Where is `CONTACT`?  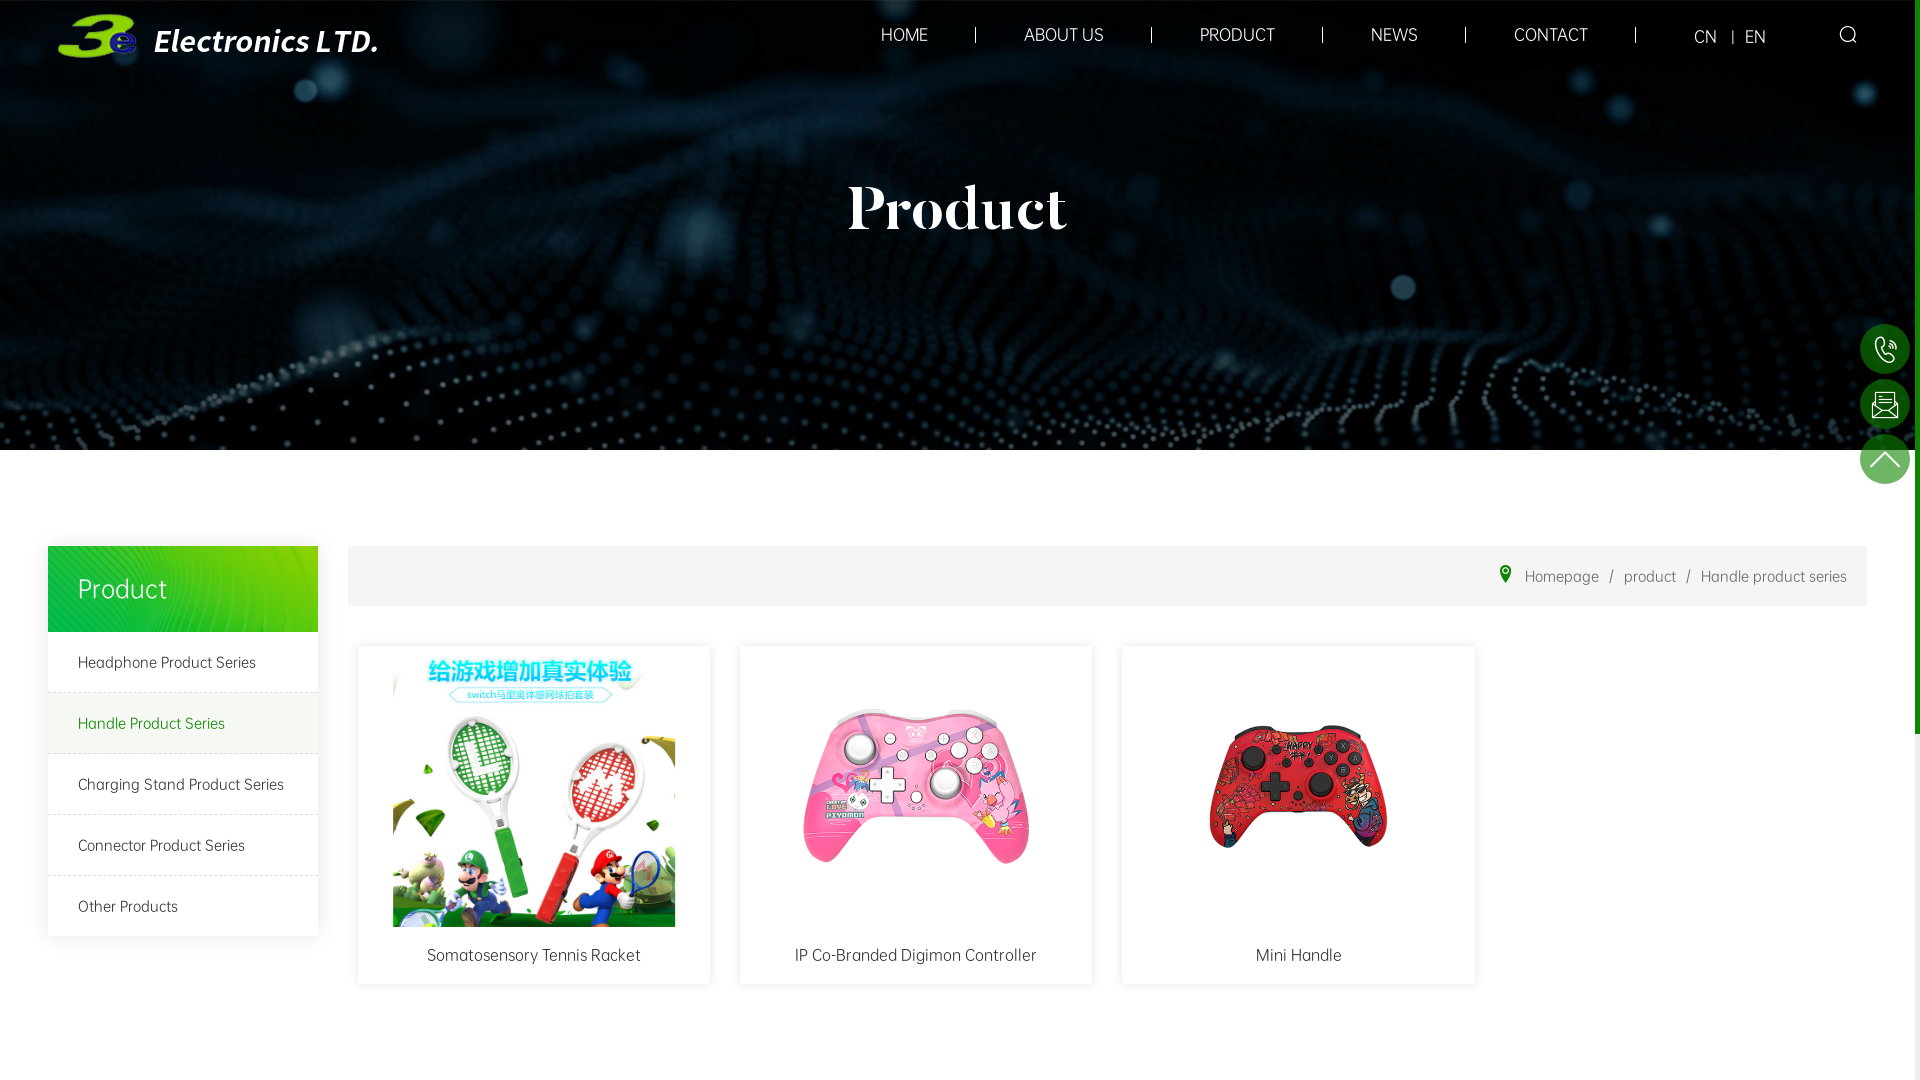 CONTACT is located at coordinates (1551, 35).